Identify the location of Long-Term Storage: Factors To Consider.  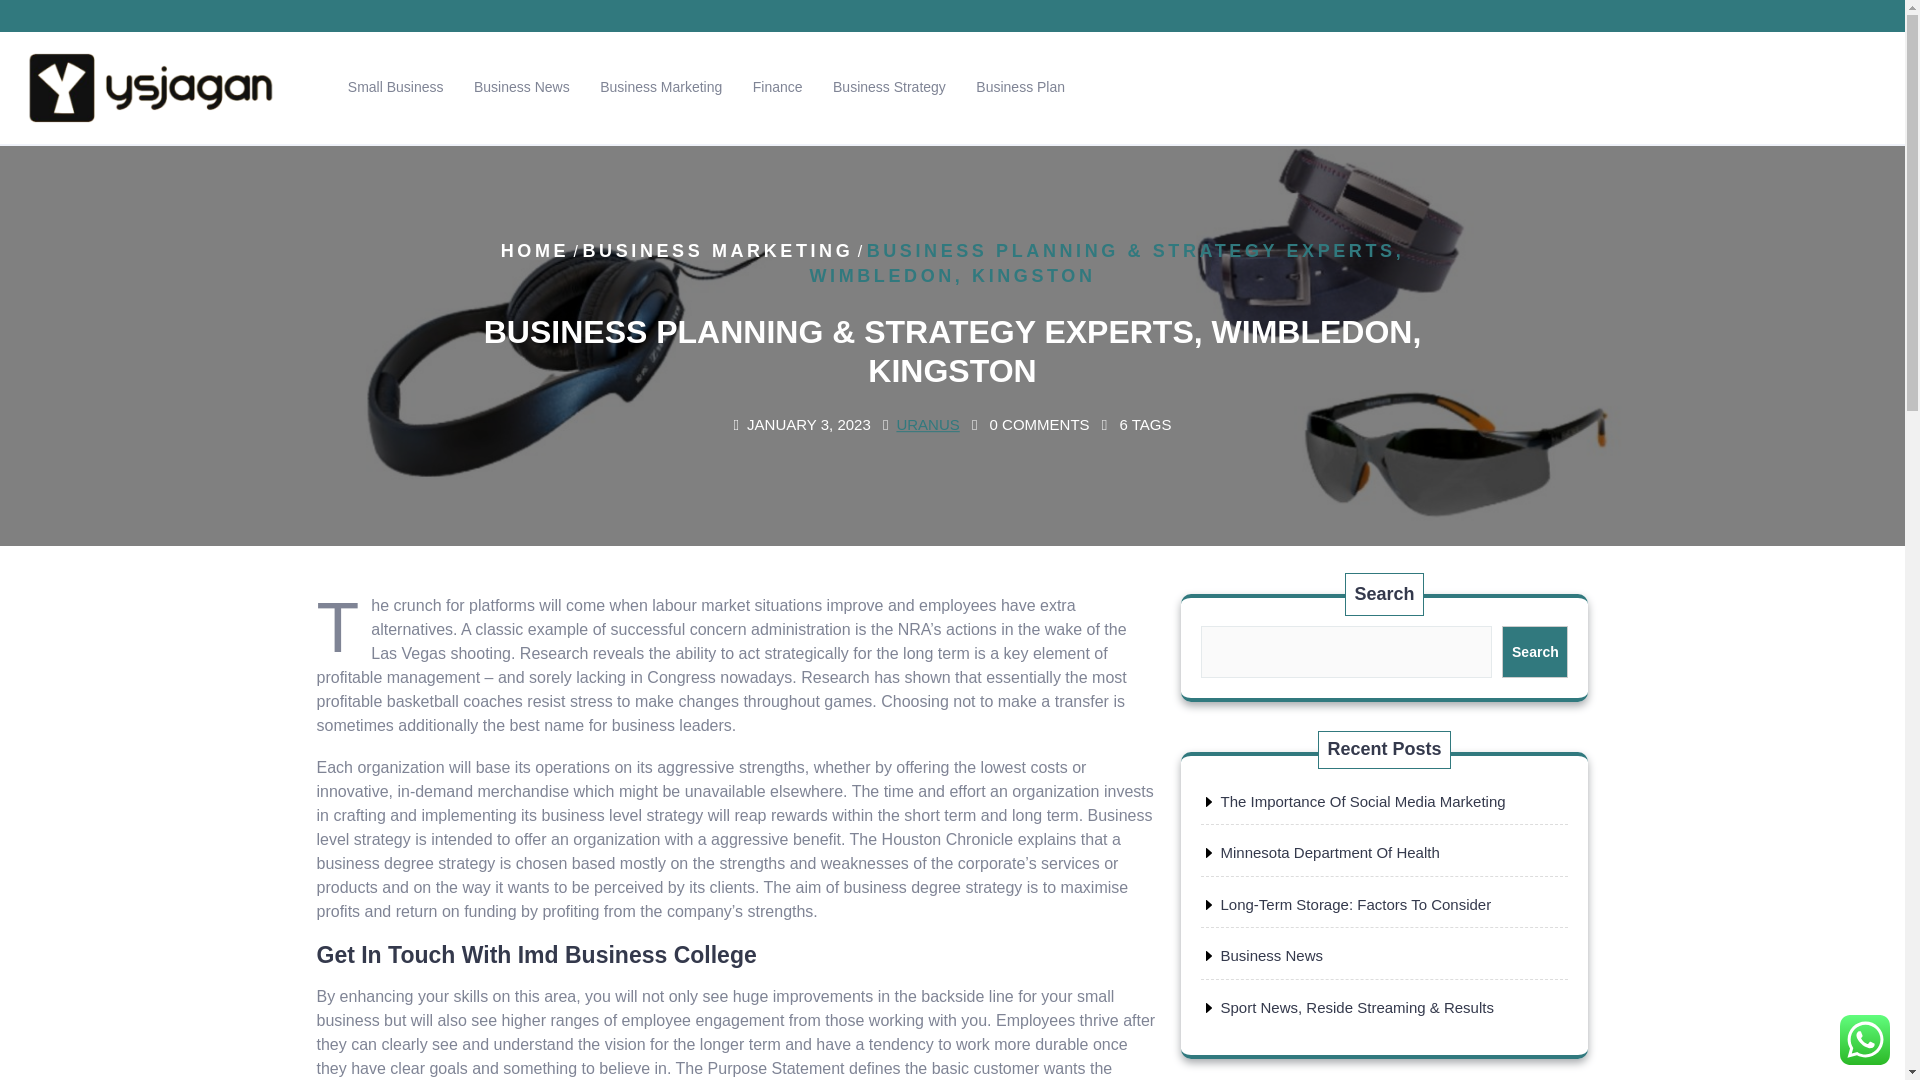
(1355, 904).